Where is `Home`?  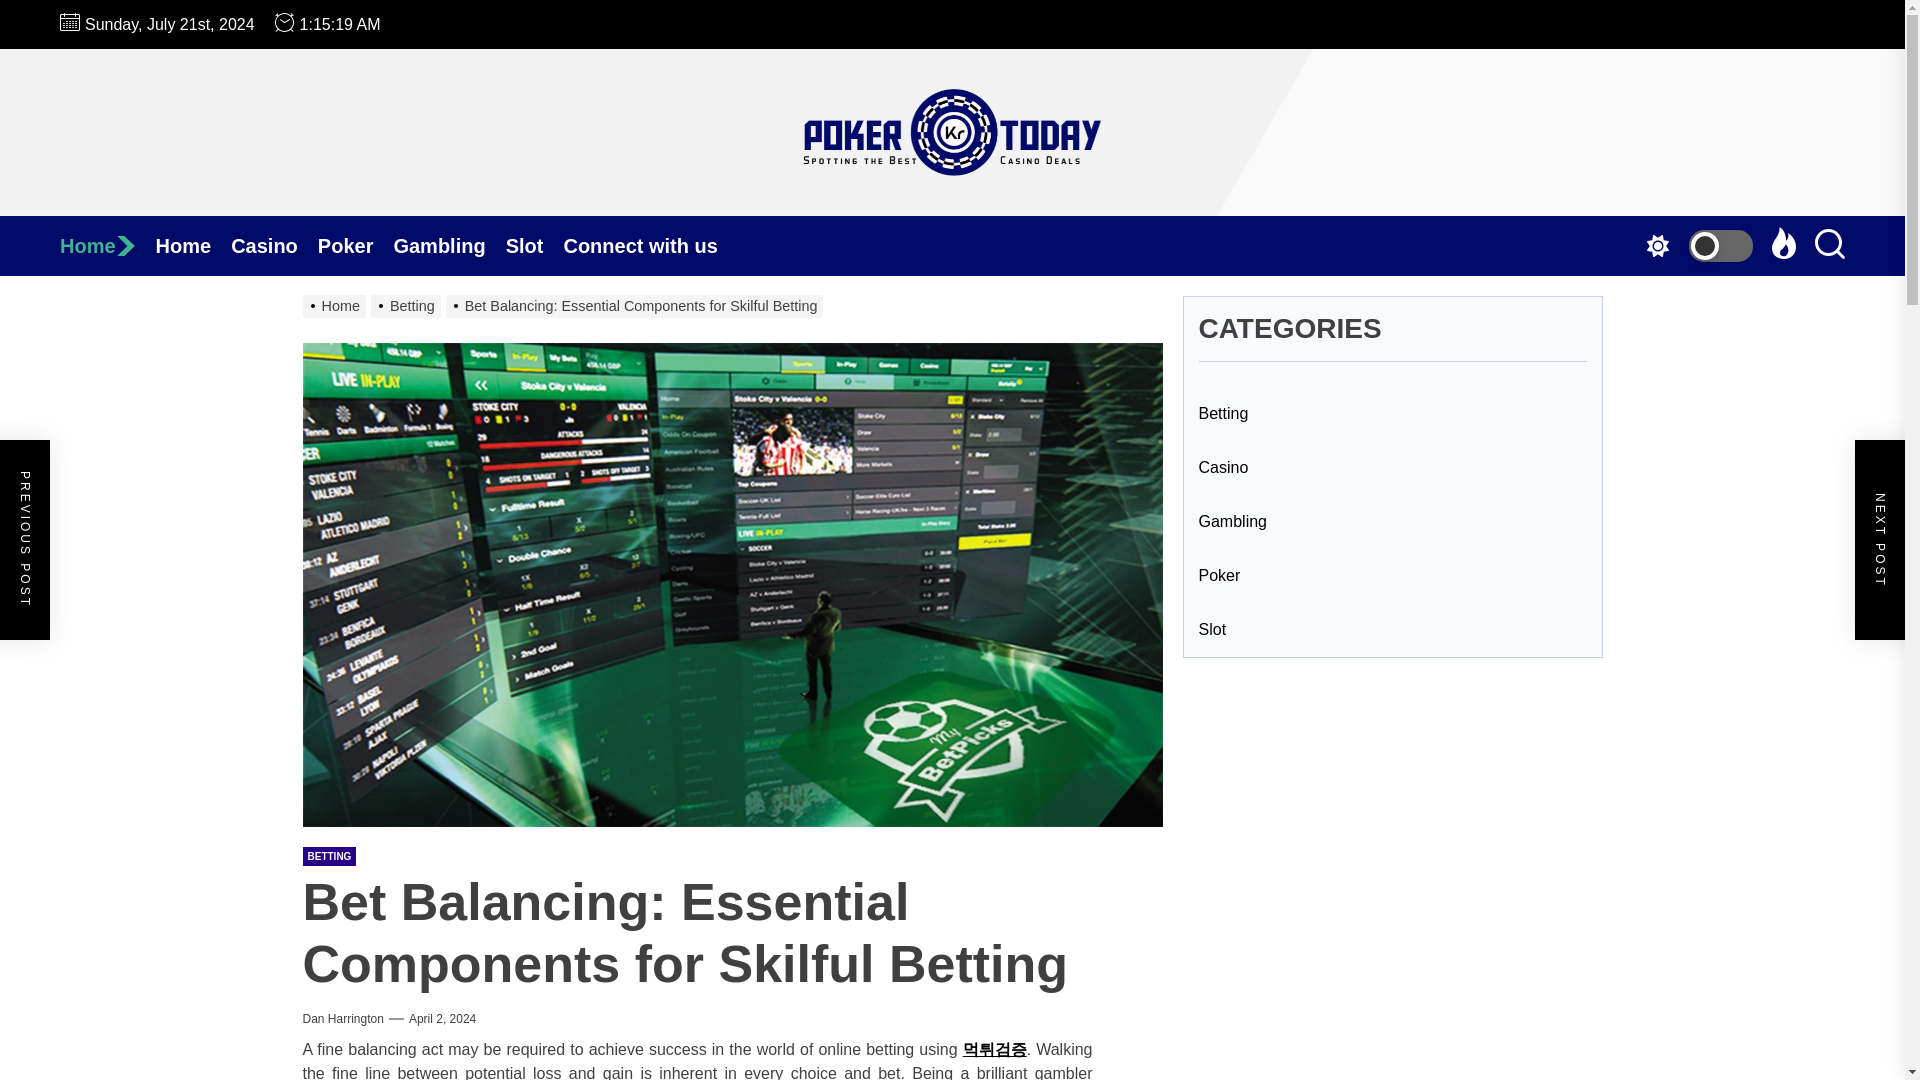 Home is located at coordinates (107, 246).